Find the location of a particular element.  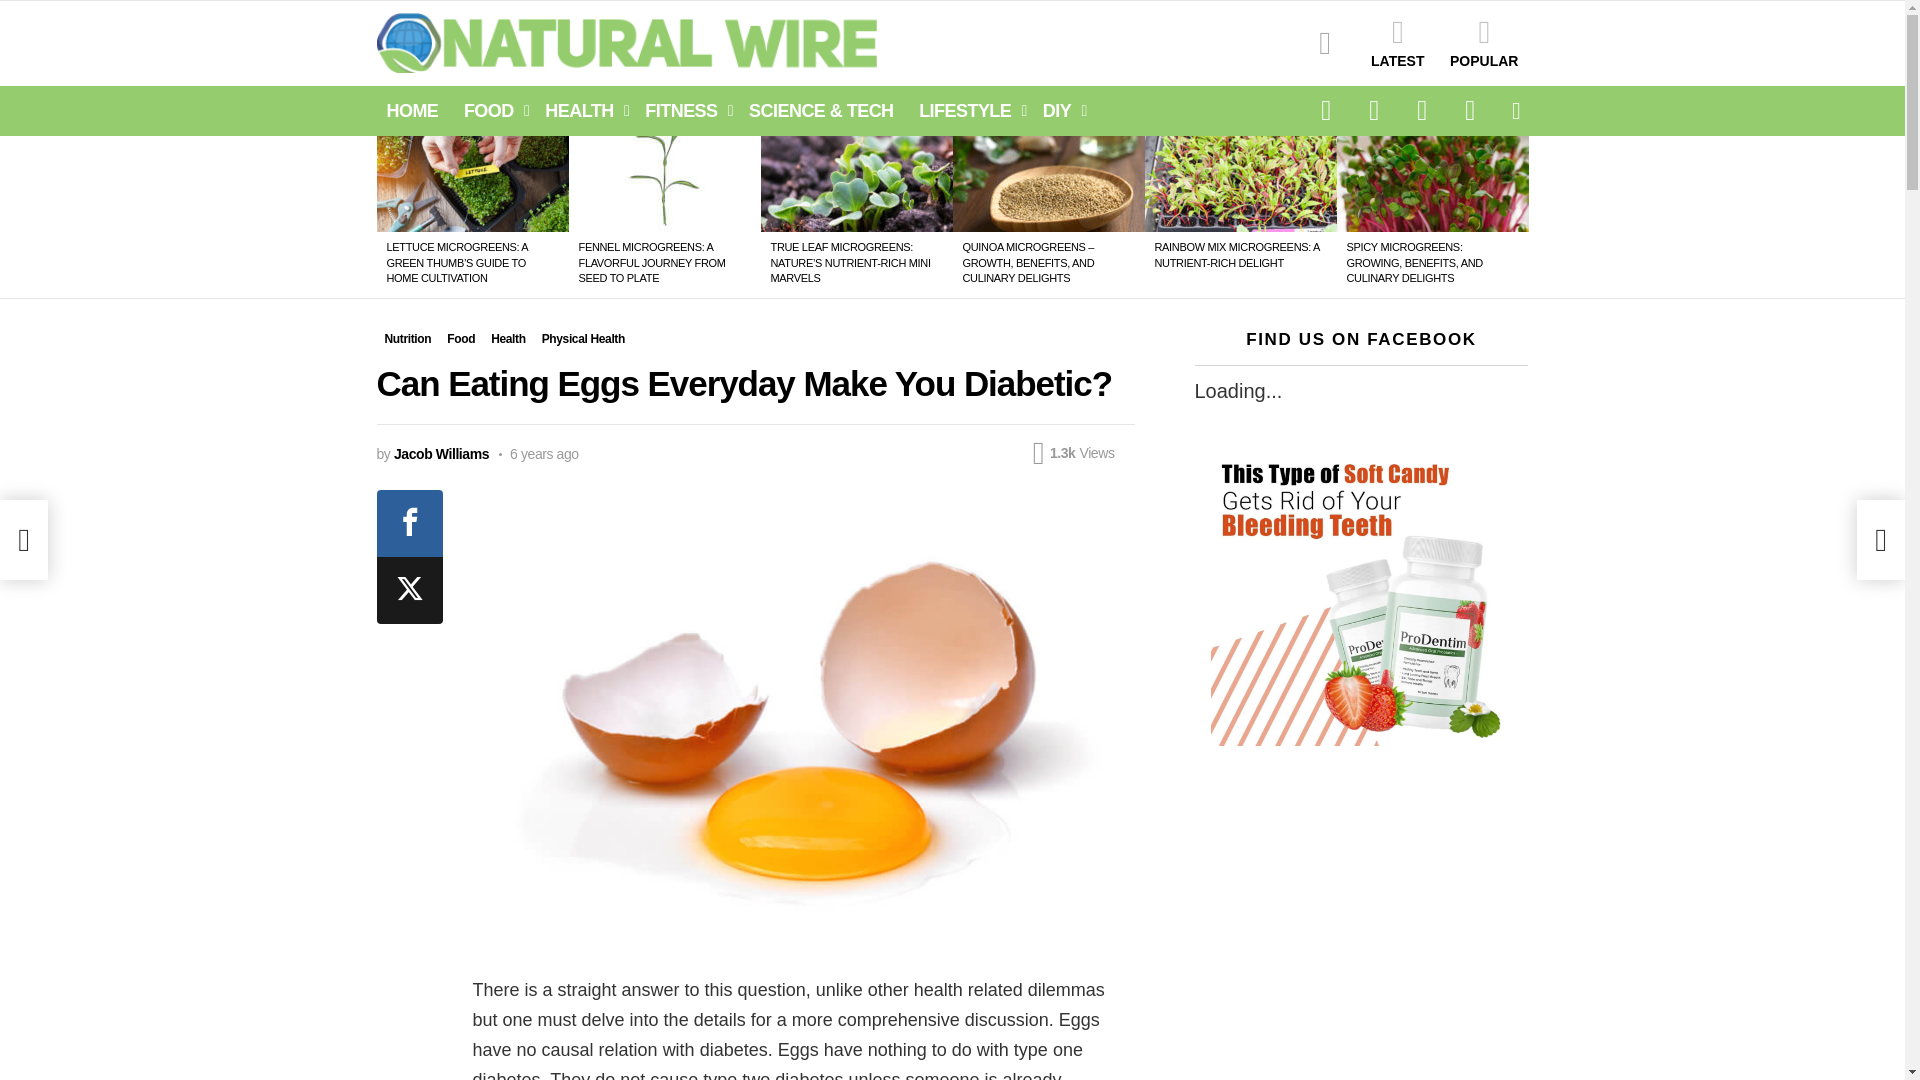

FOOD is located at coordinates (491, 111).